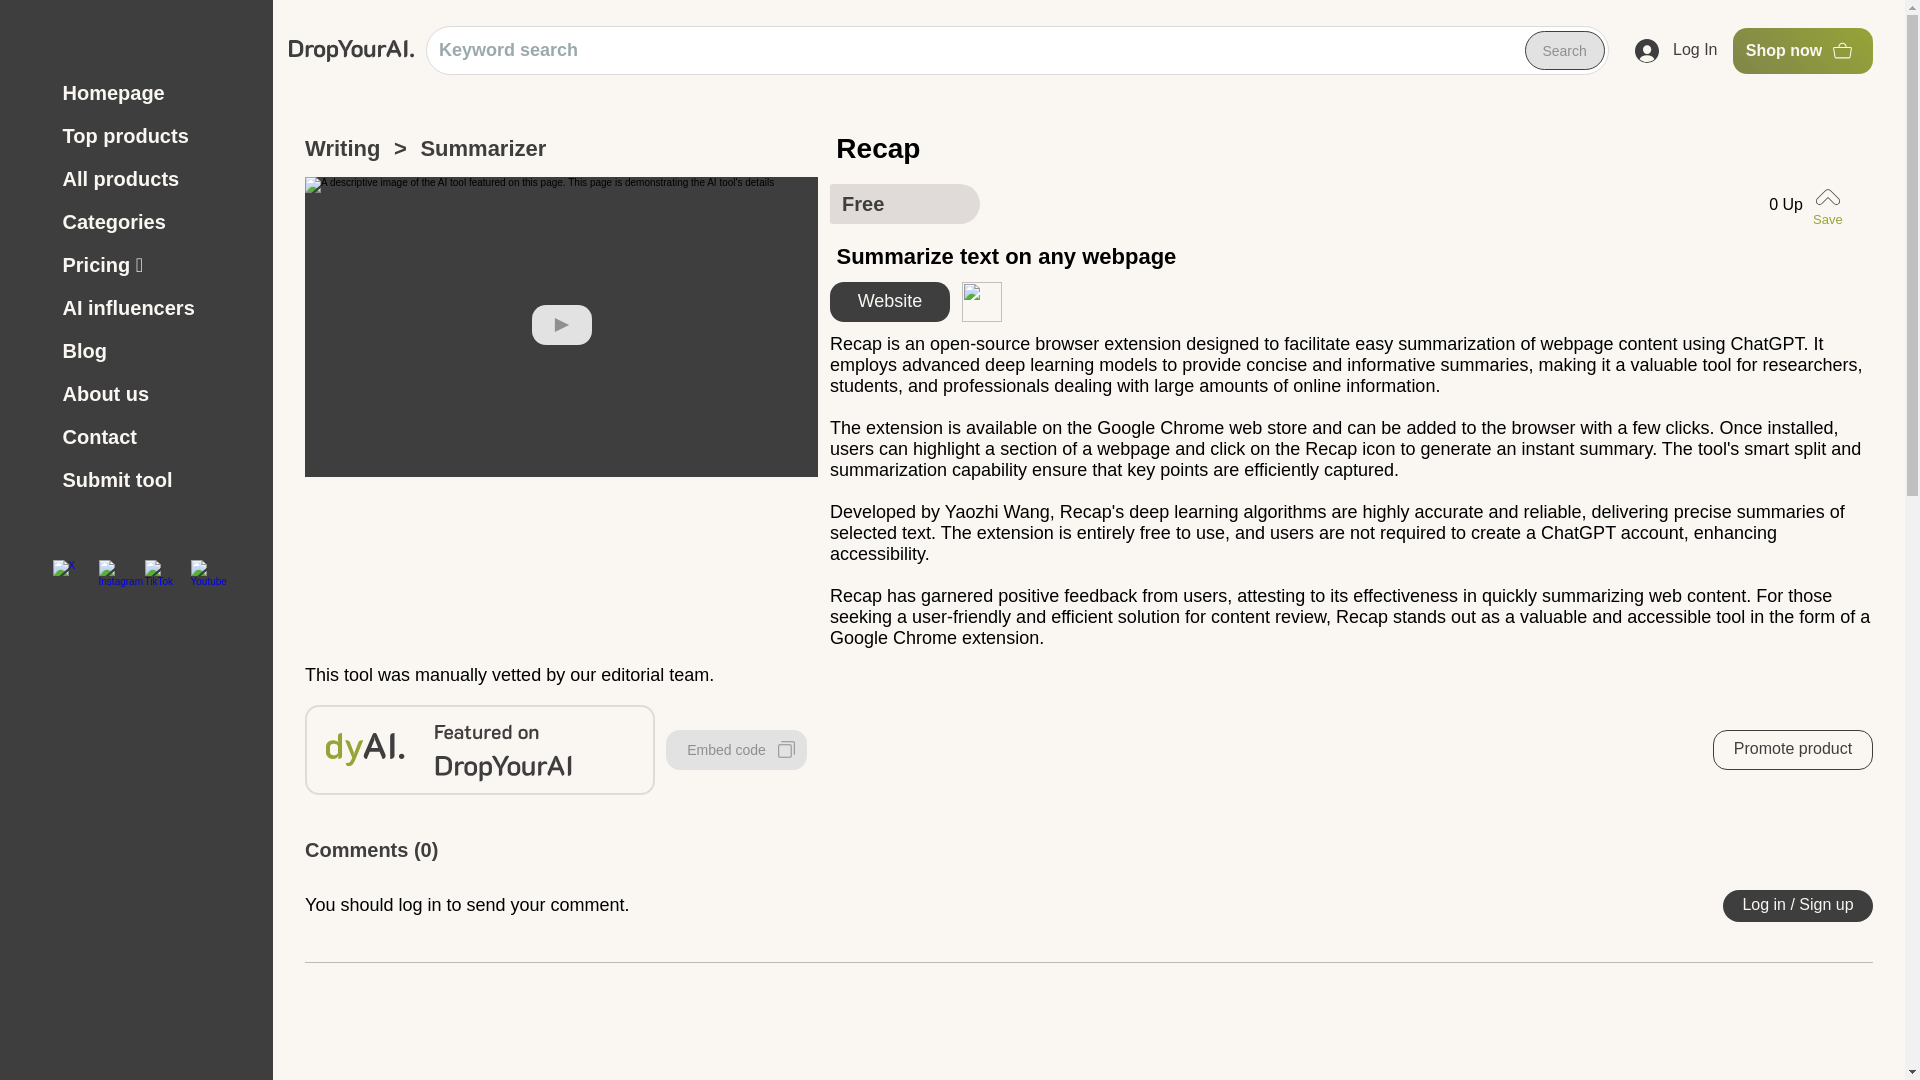 This screenshot has width=1920, height=1080. Describe the element at coordinates (736, 750) in the screenshot. I see `Embed code` at that location.